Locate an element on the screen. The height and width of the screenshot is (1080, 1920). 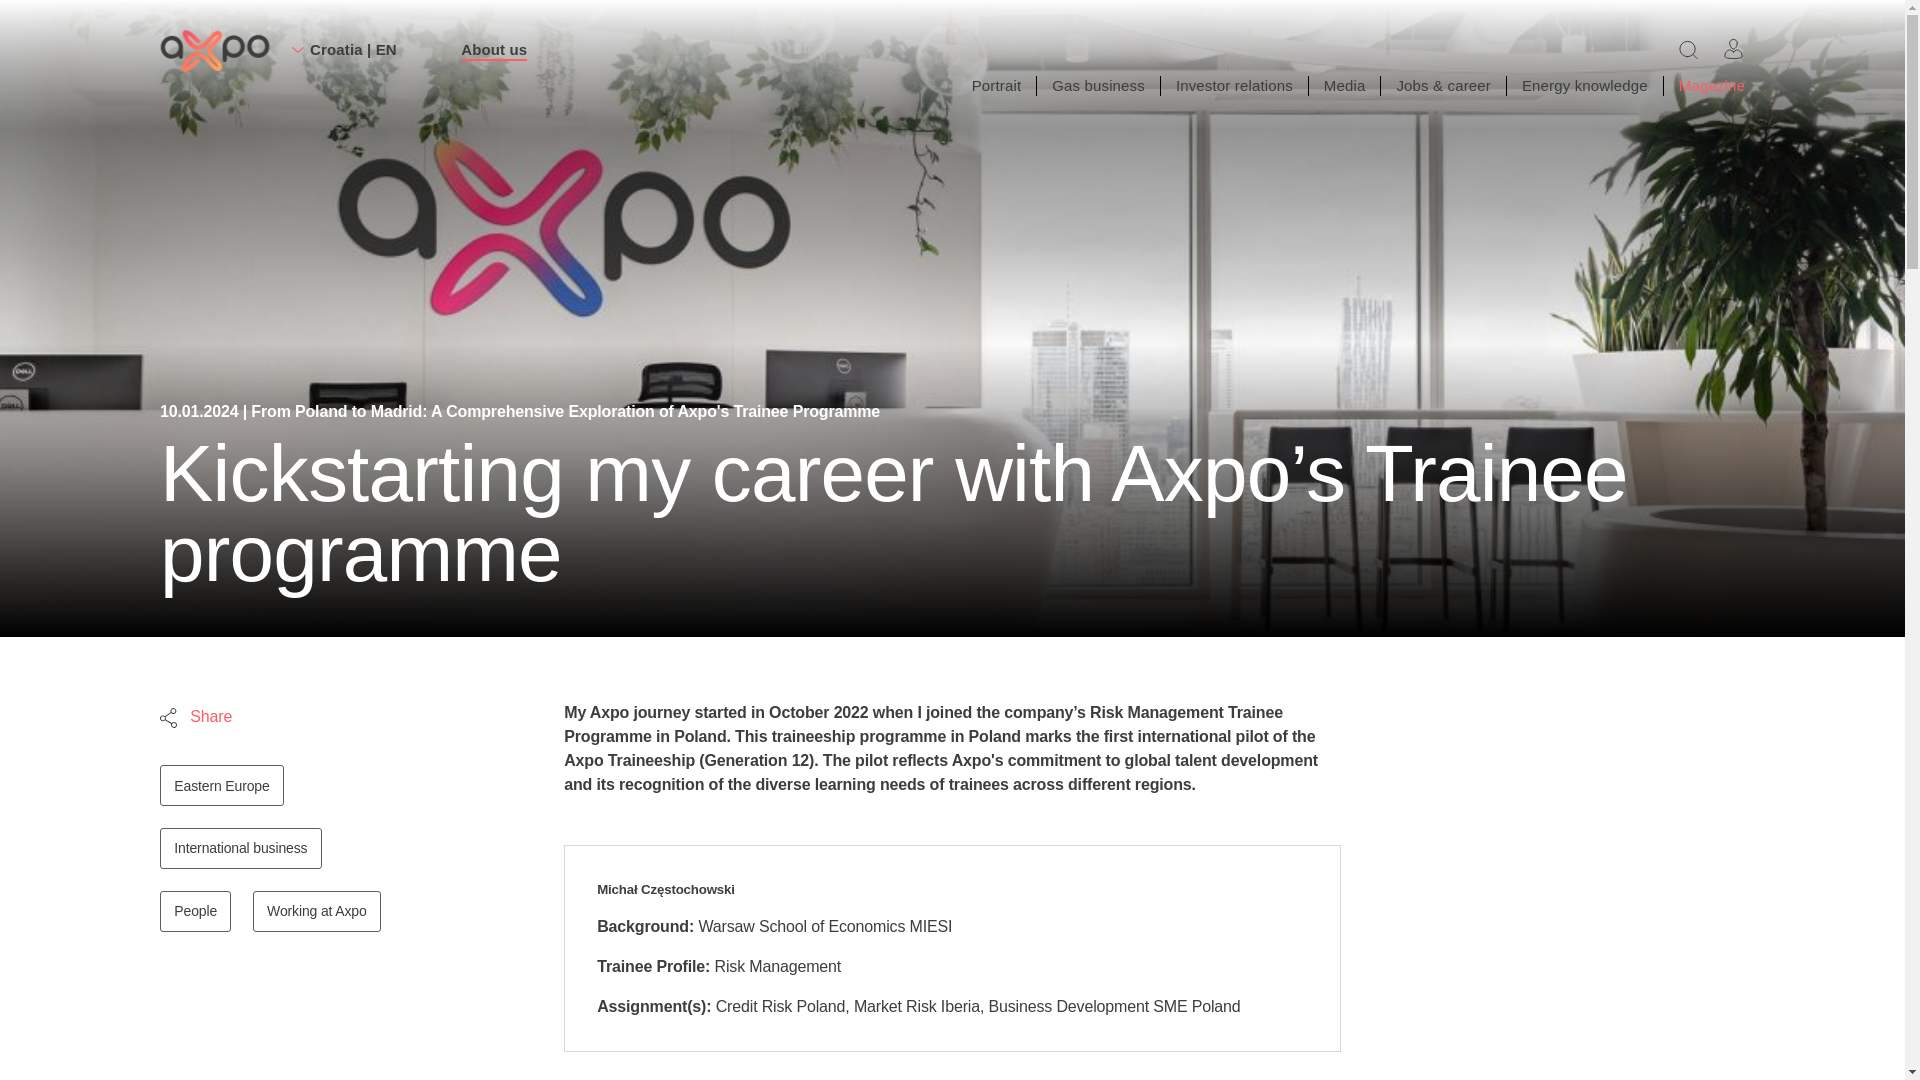
Toggle Search Form is located at coordinates (1688, 48).